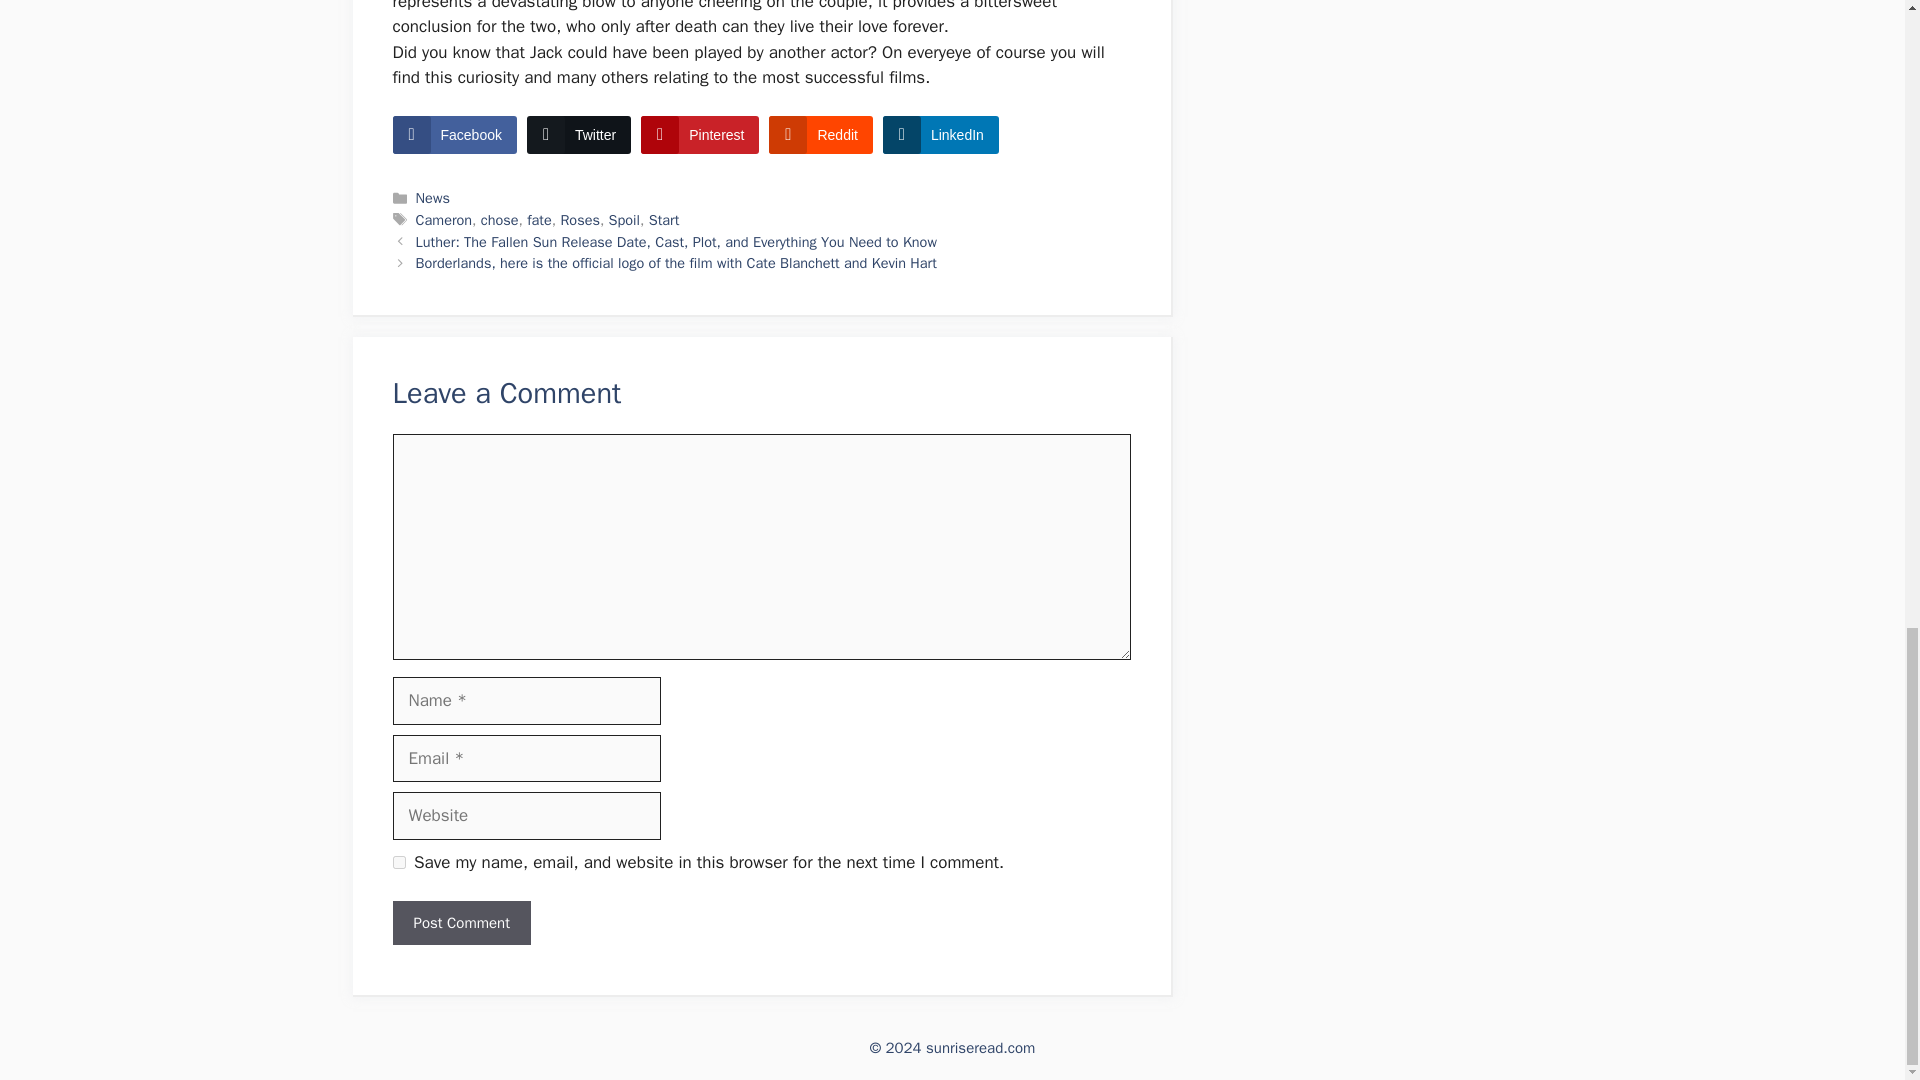 This screenshot has height=1080, width=1920. What do you see at coordinates (454, 134) in the screenshot?
I see `Facebook` at bounding box center [454, 134].